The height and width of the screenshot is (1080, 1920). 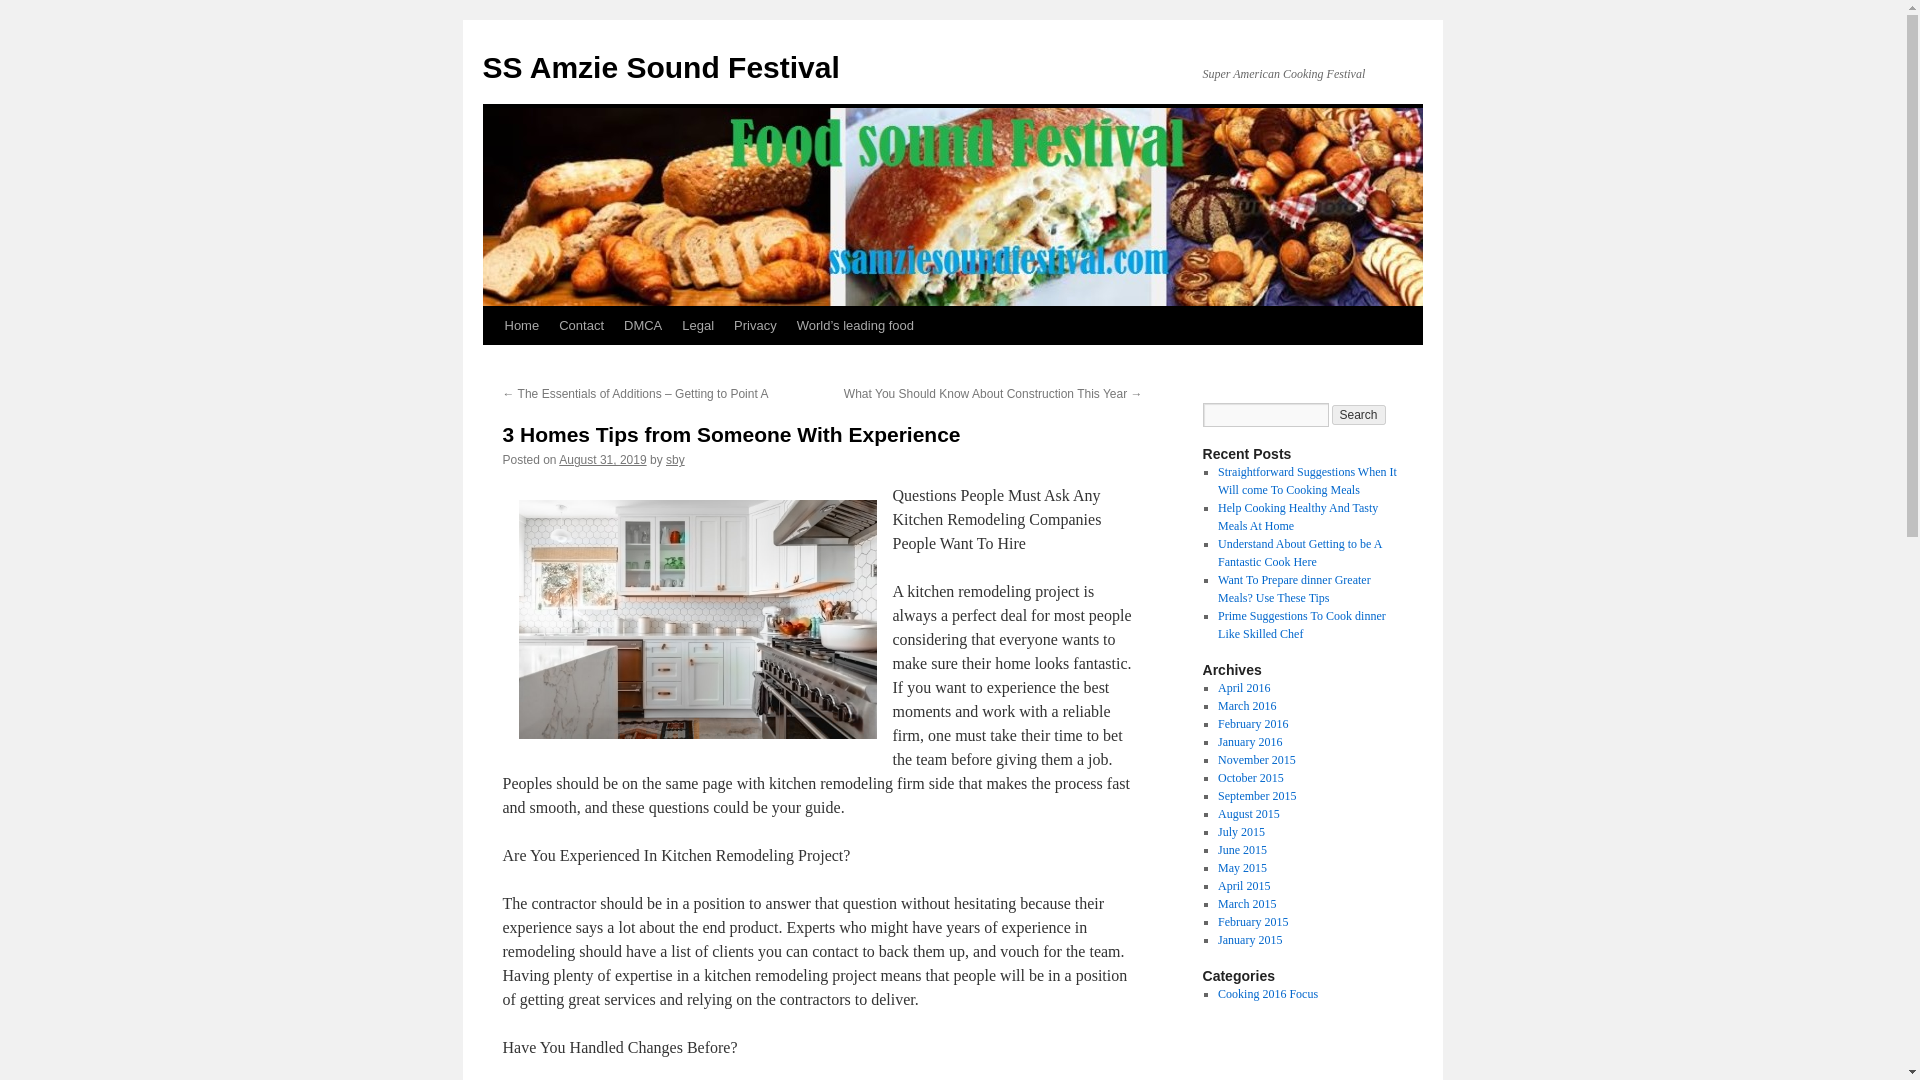 What do you see at coordinates (1246, 904) in the screenshot?
I see `March 2015` at bounding box center [1246, 904].